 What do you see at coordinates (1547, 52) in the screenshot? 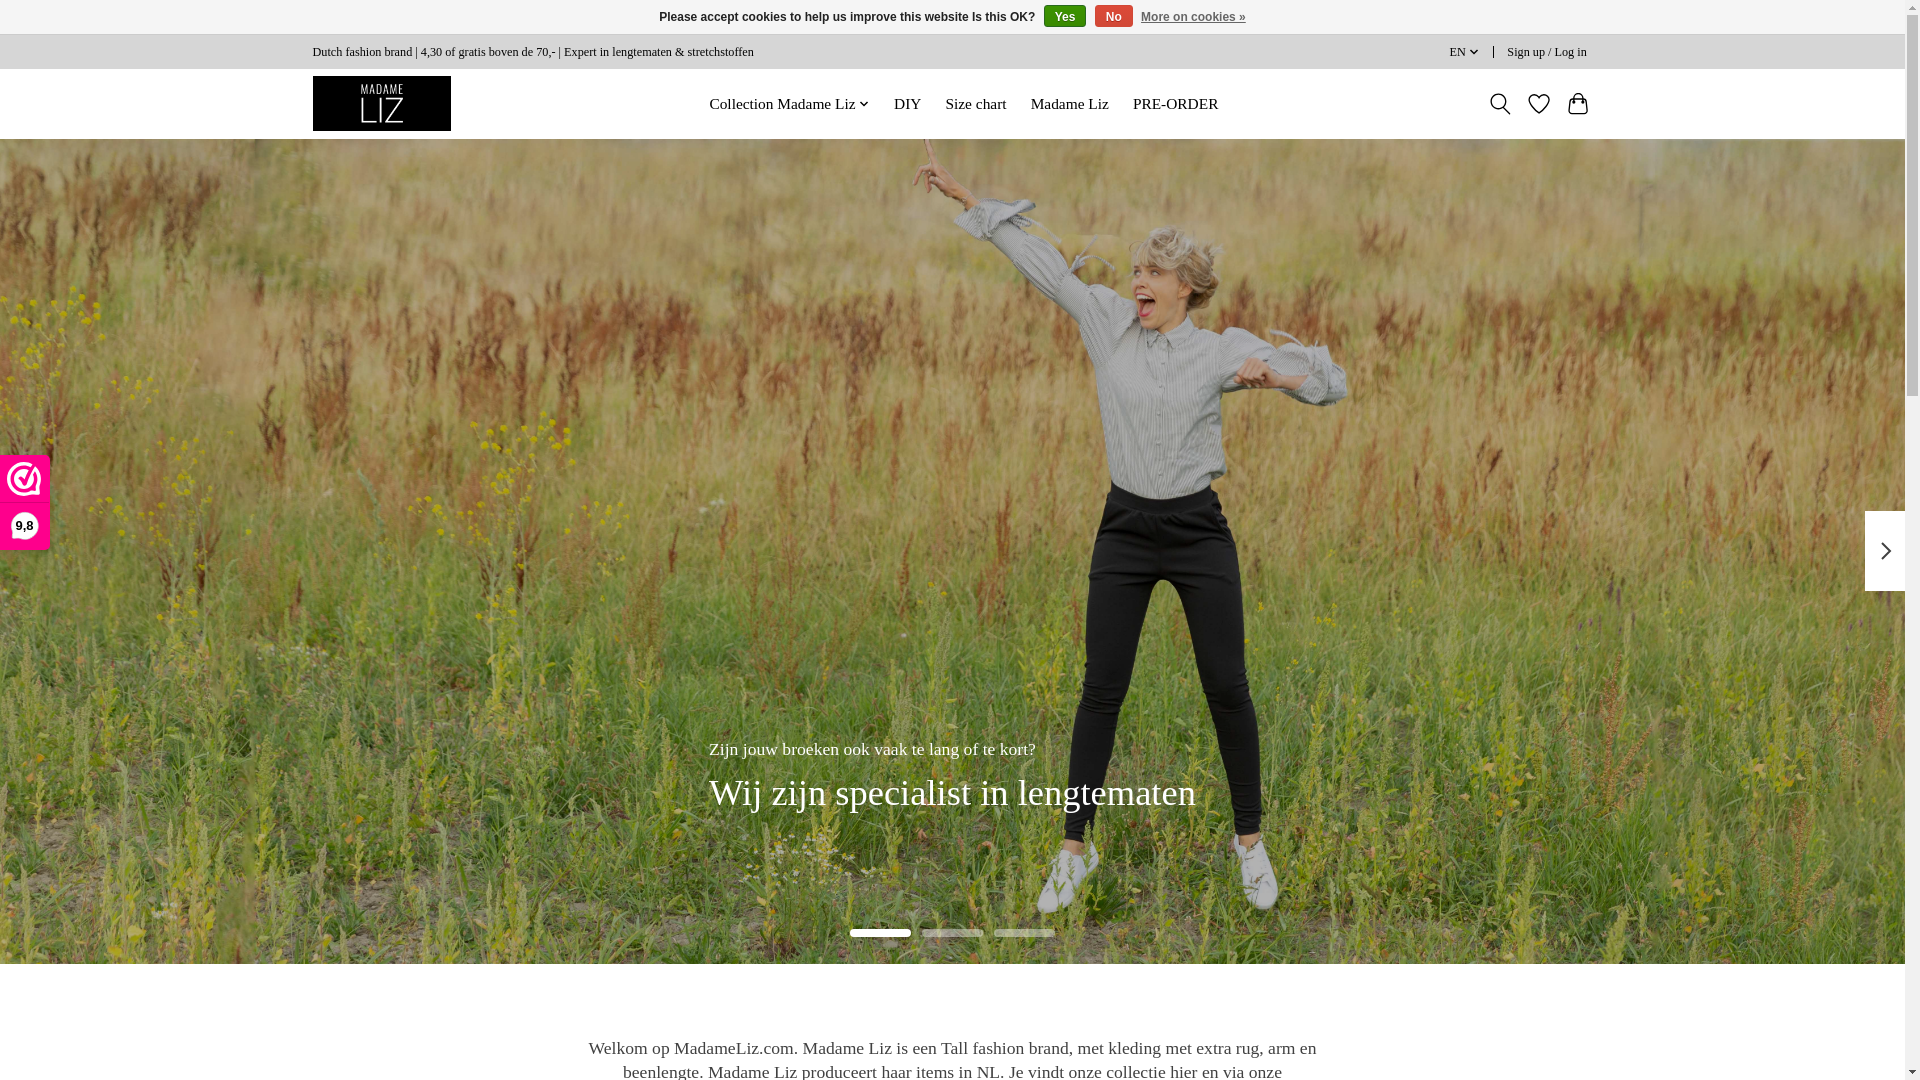
I see `My account` at bounding box center [1547, 52].